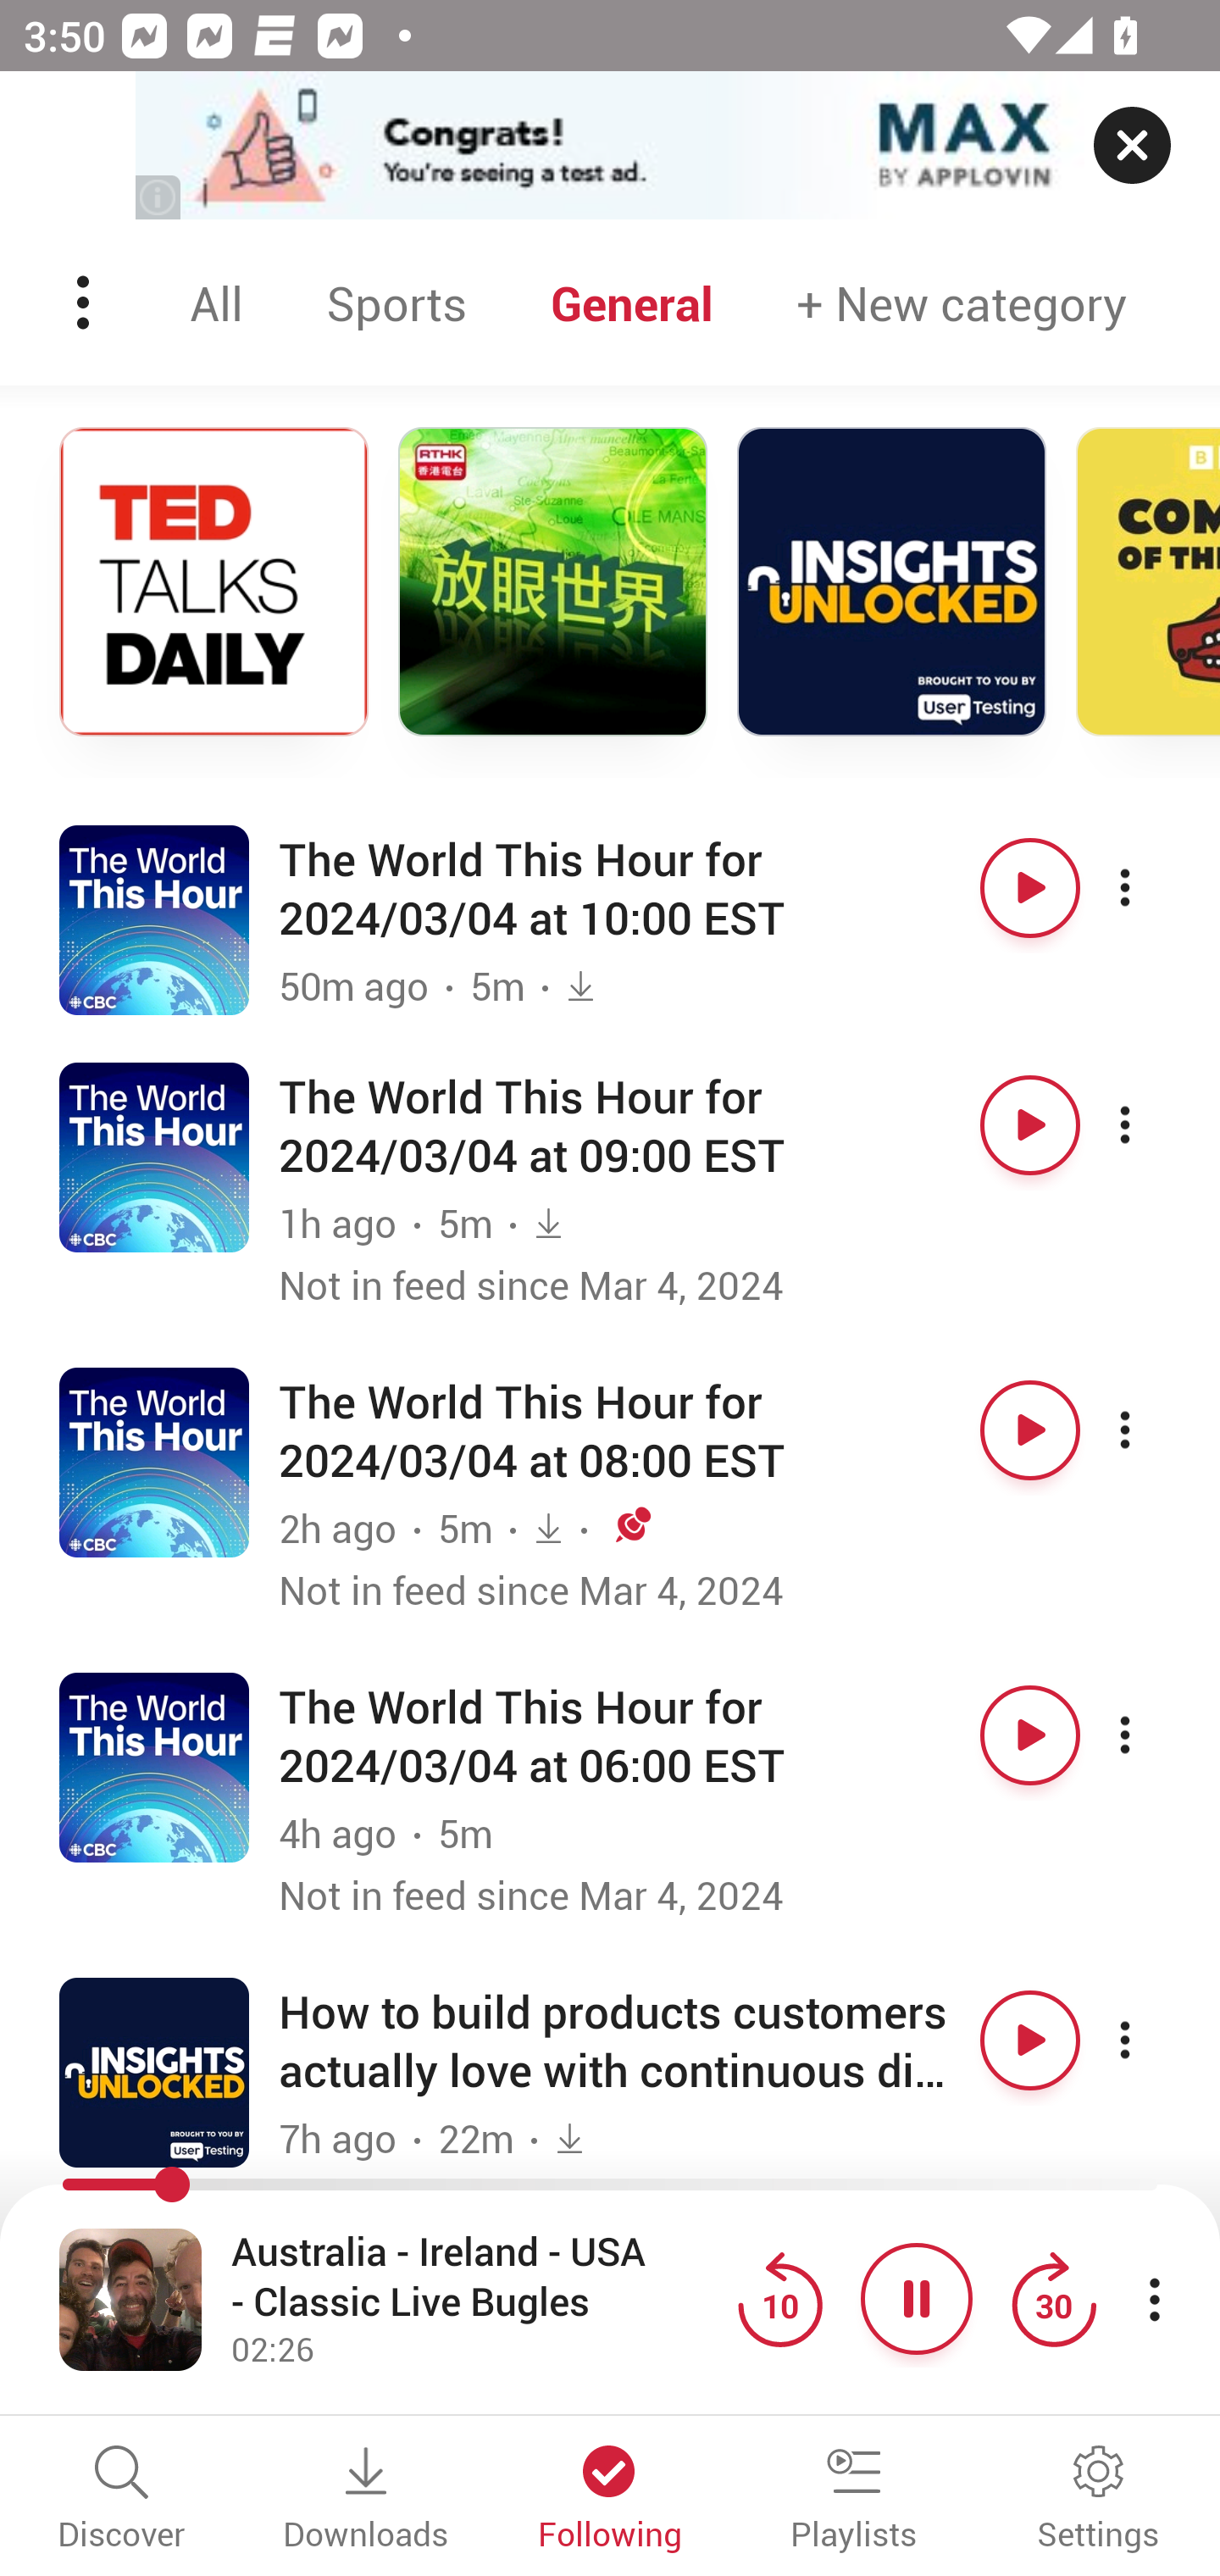  Describe the element at coordinates (130, 2298) in the screenshot. I see `Open fullscreen player` at that location.